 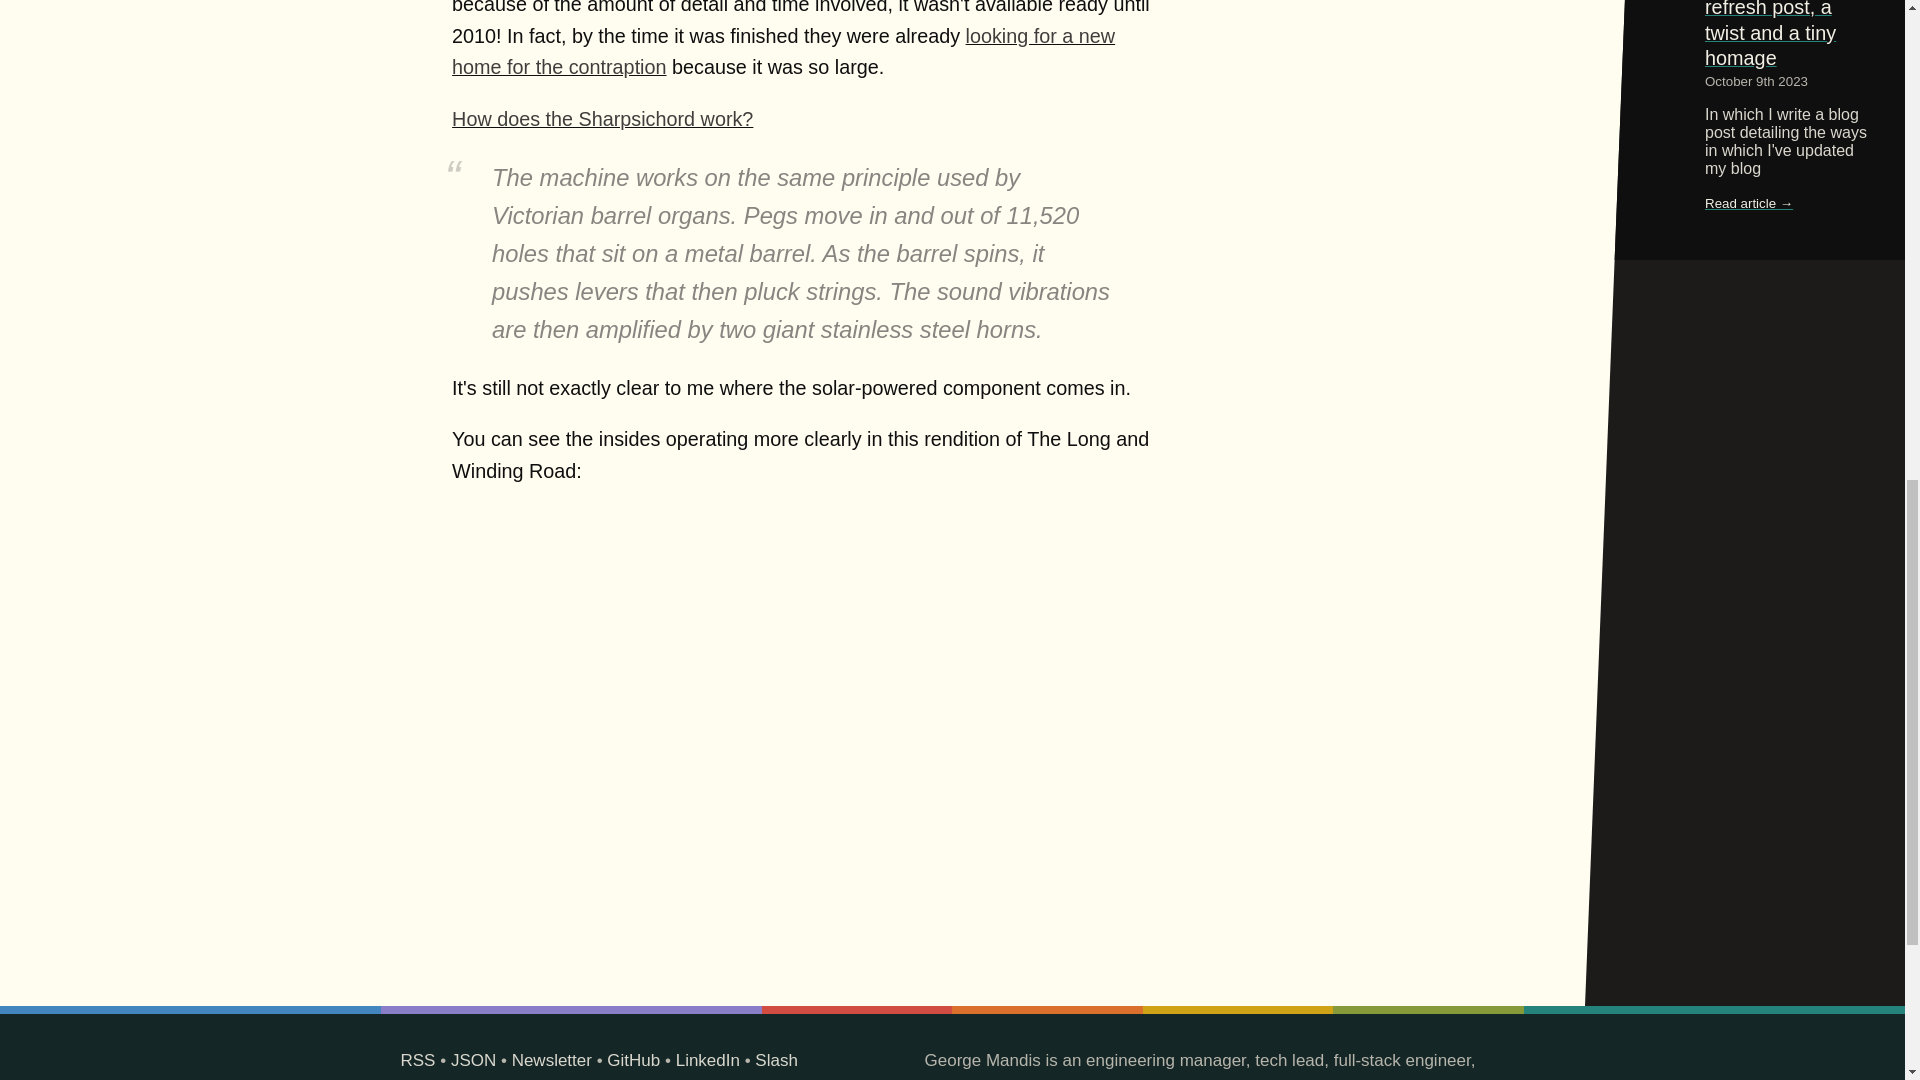 I want to click on Slash, so click(x=776, y=1060).